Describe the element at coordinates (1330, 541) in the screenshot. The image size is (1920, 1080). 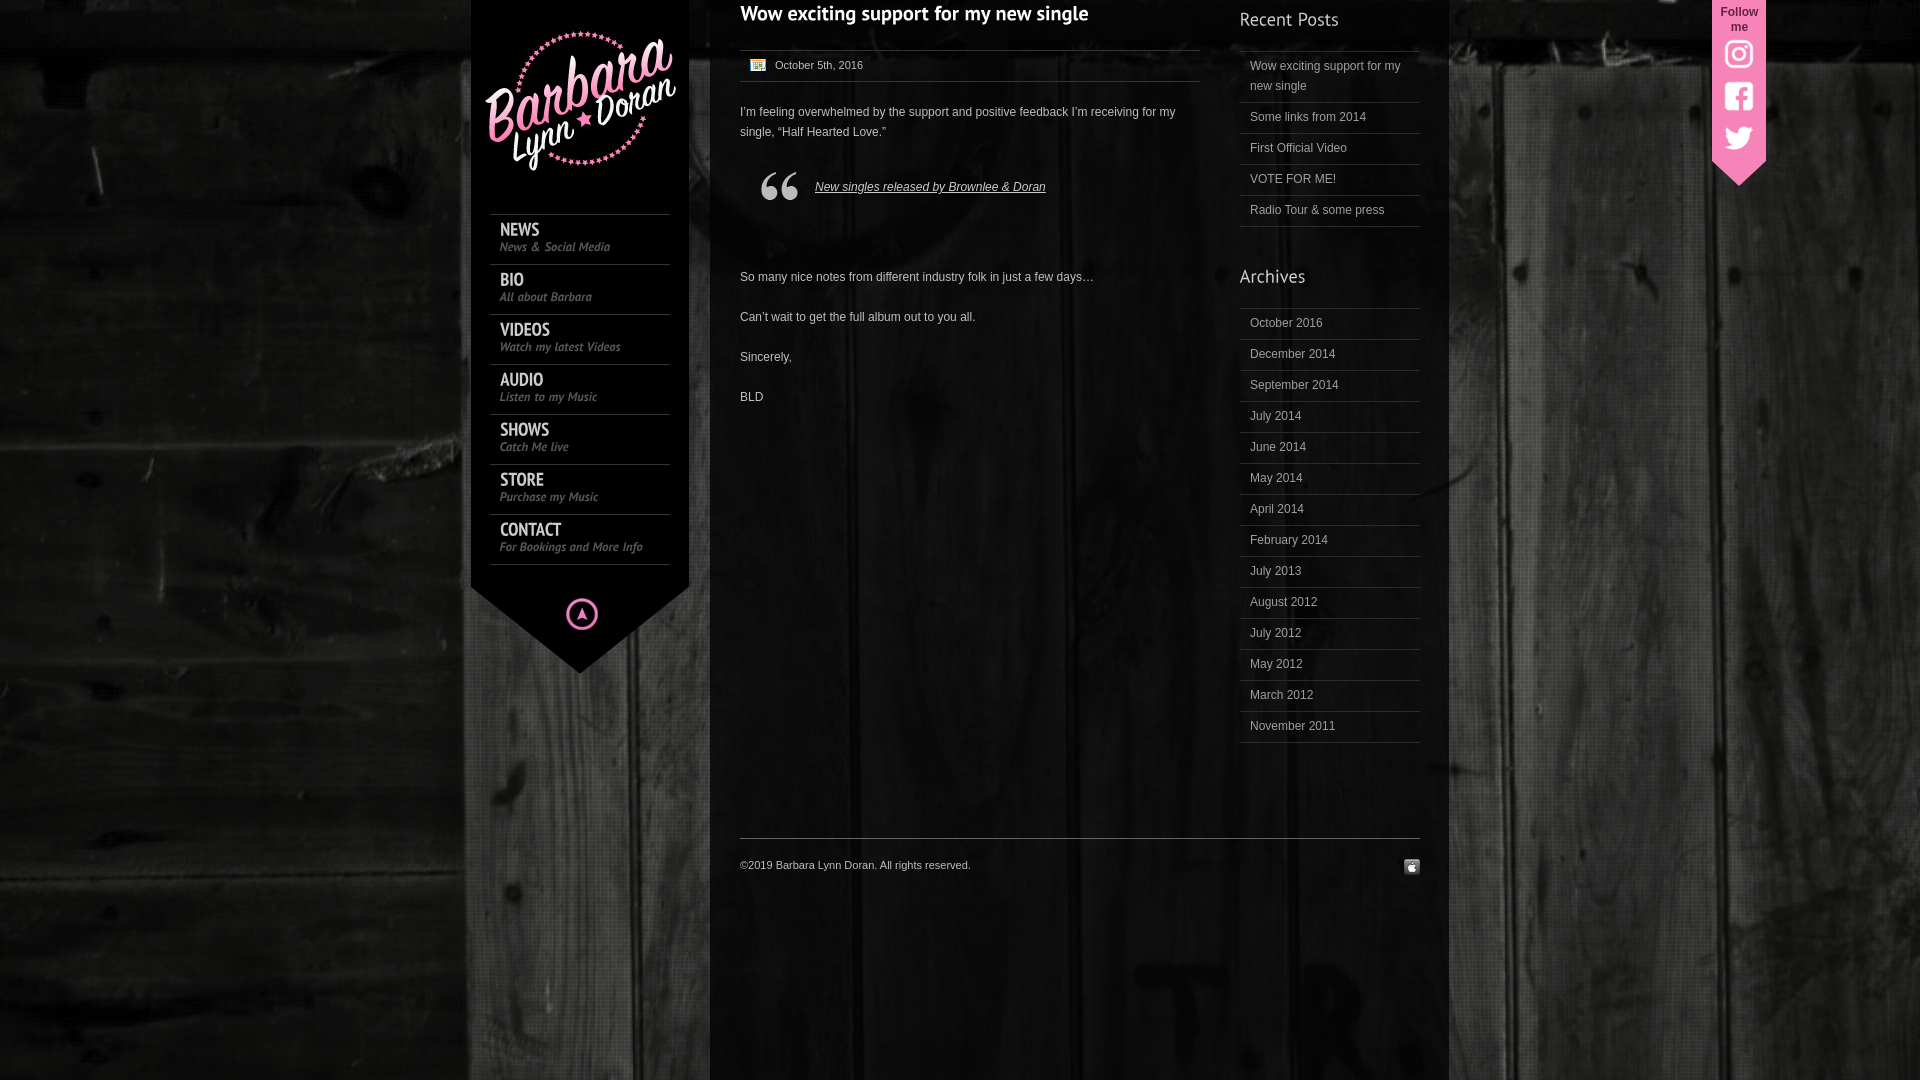
I see `February 2014` at that location.